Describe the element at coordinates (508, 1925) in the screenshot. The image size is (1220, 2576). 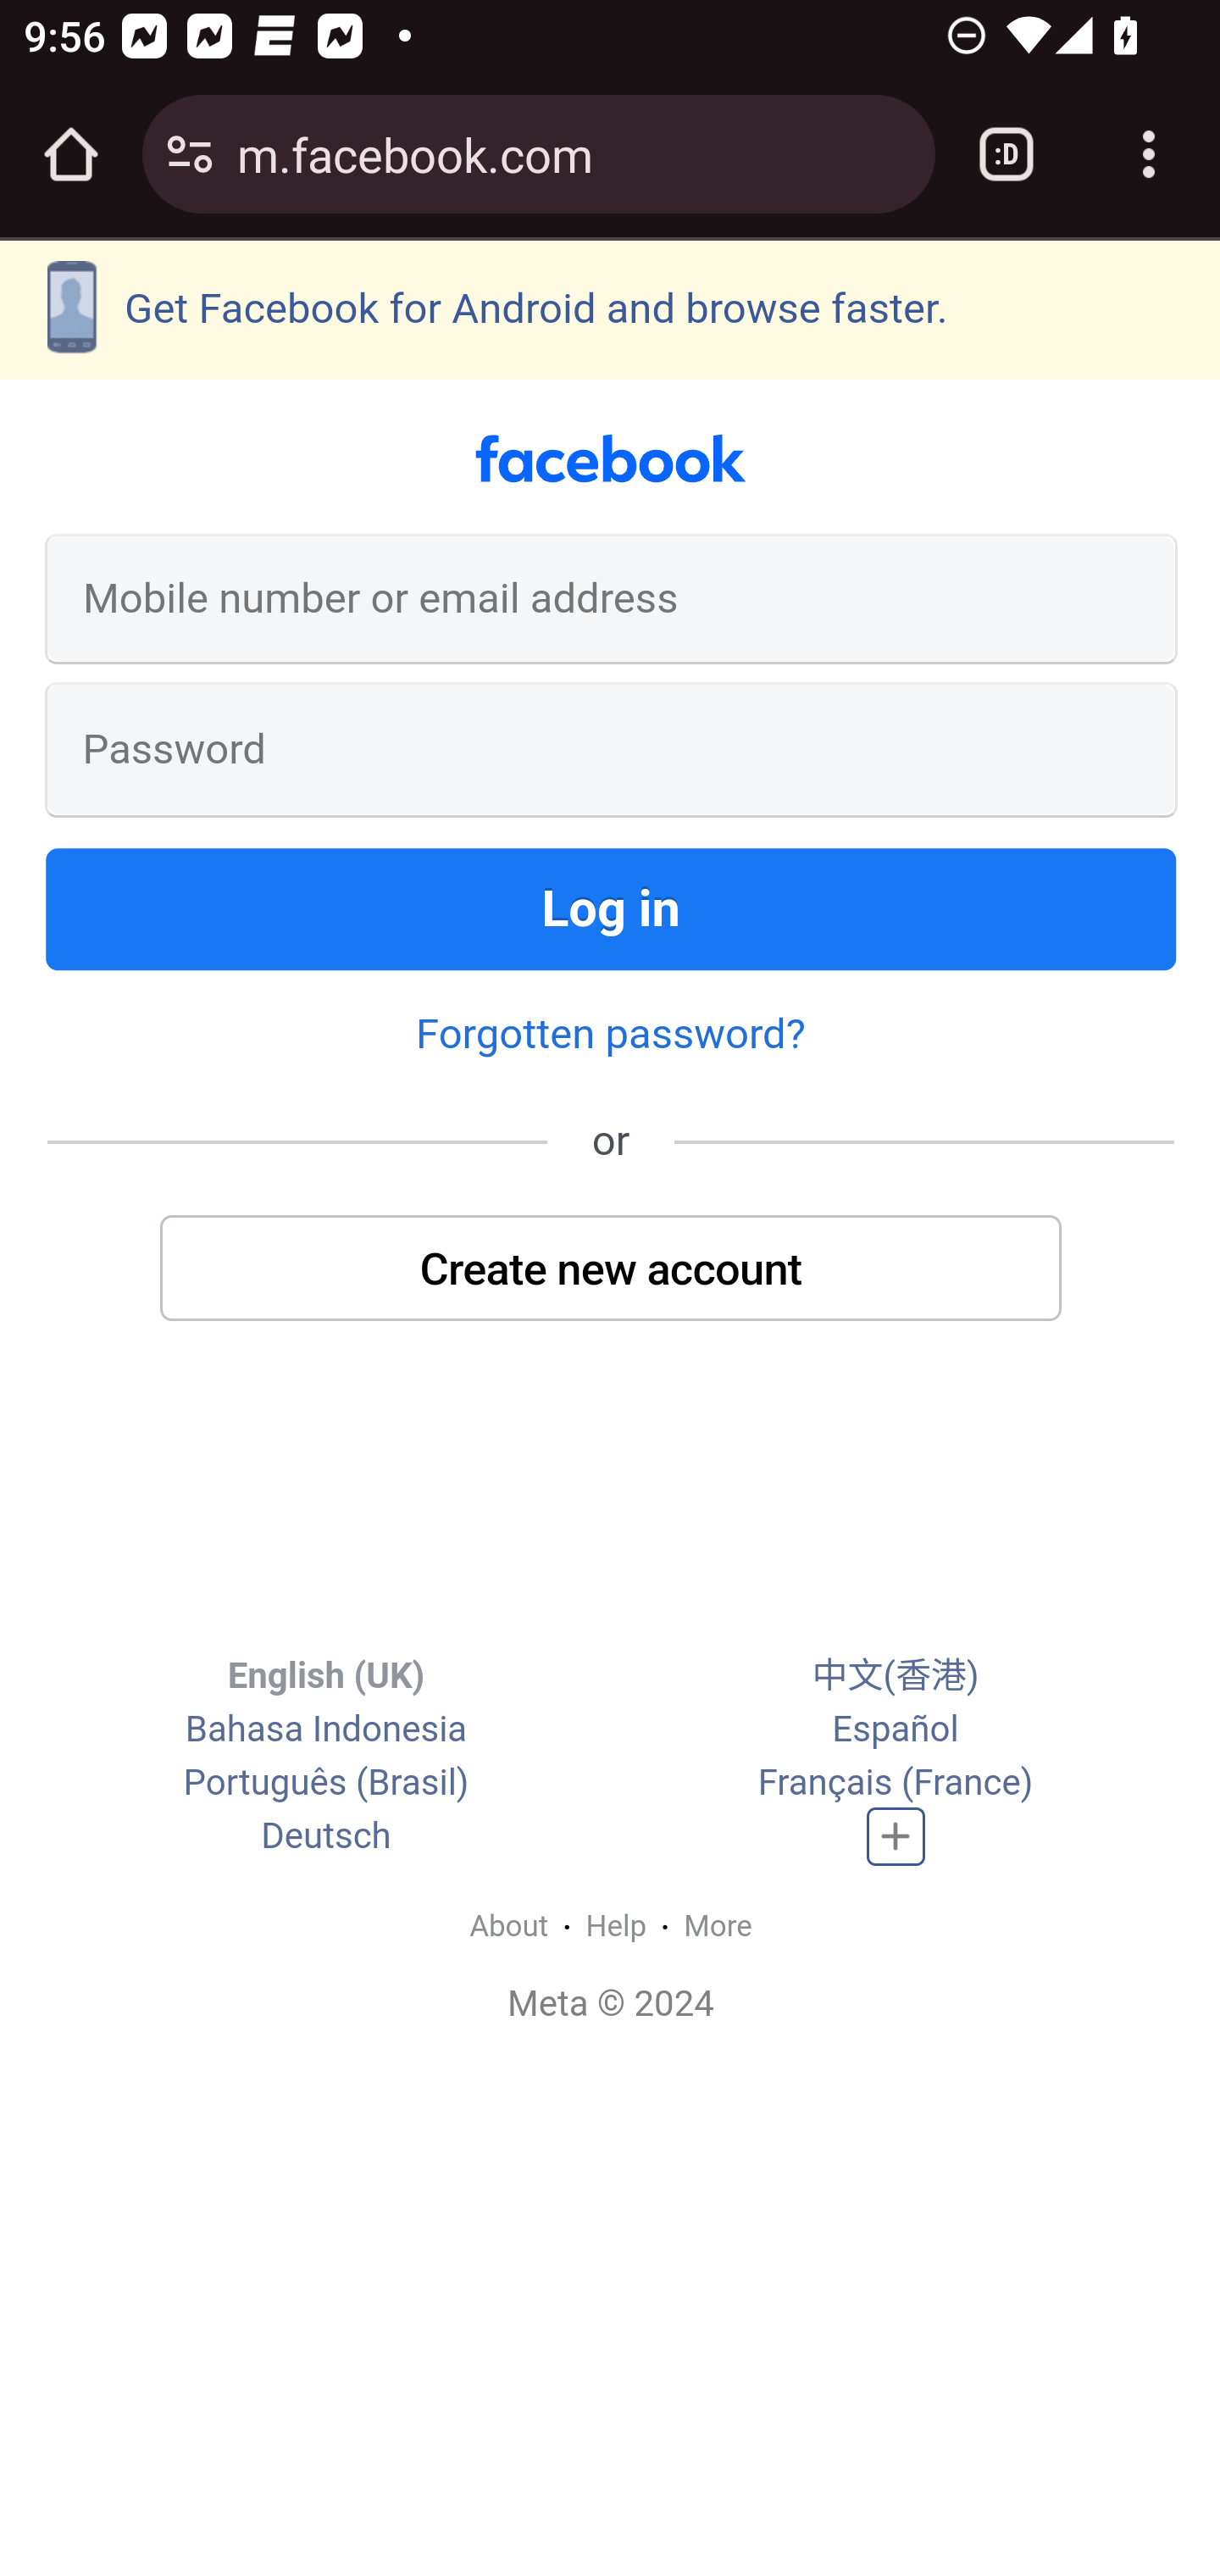
I see `About` at that location.